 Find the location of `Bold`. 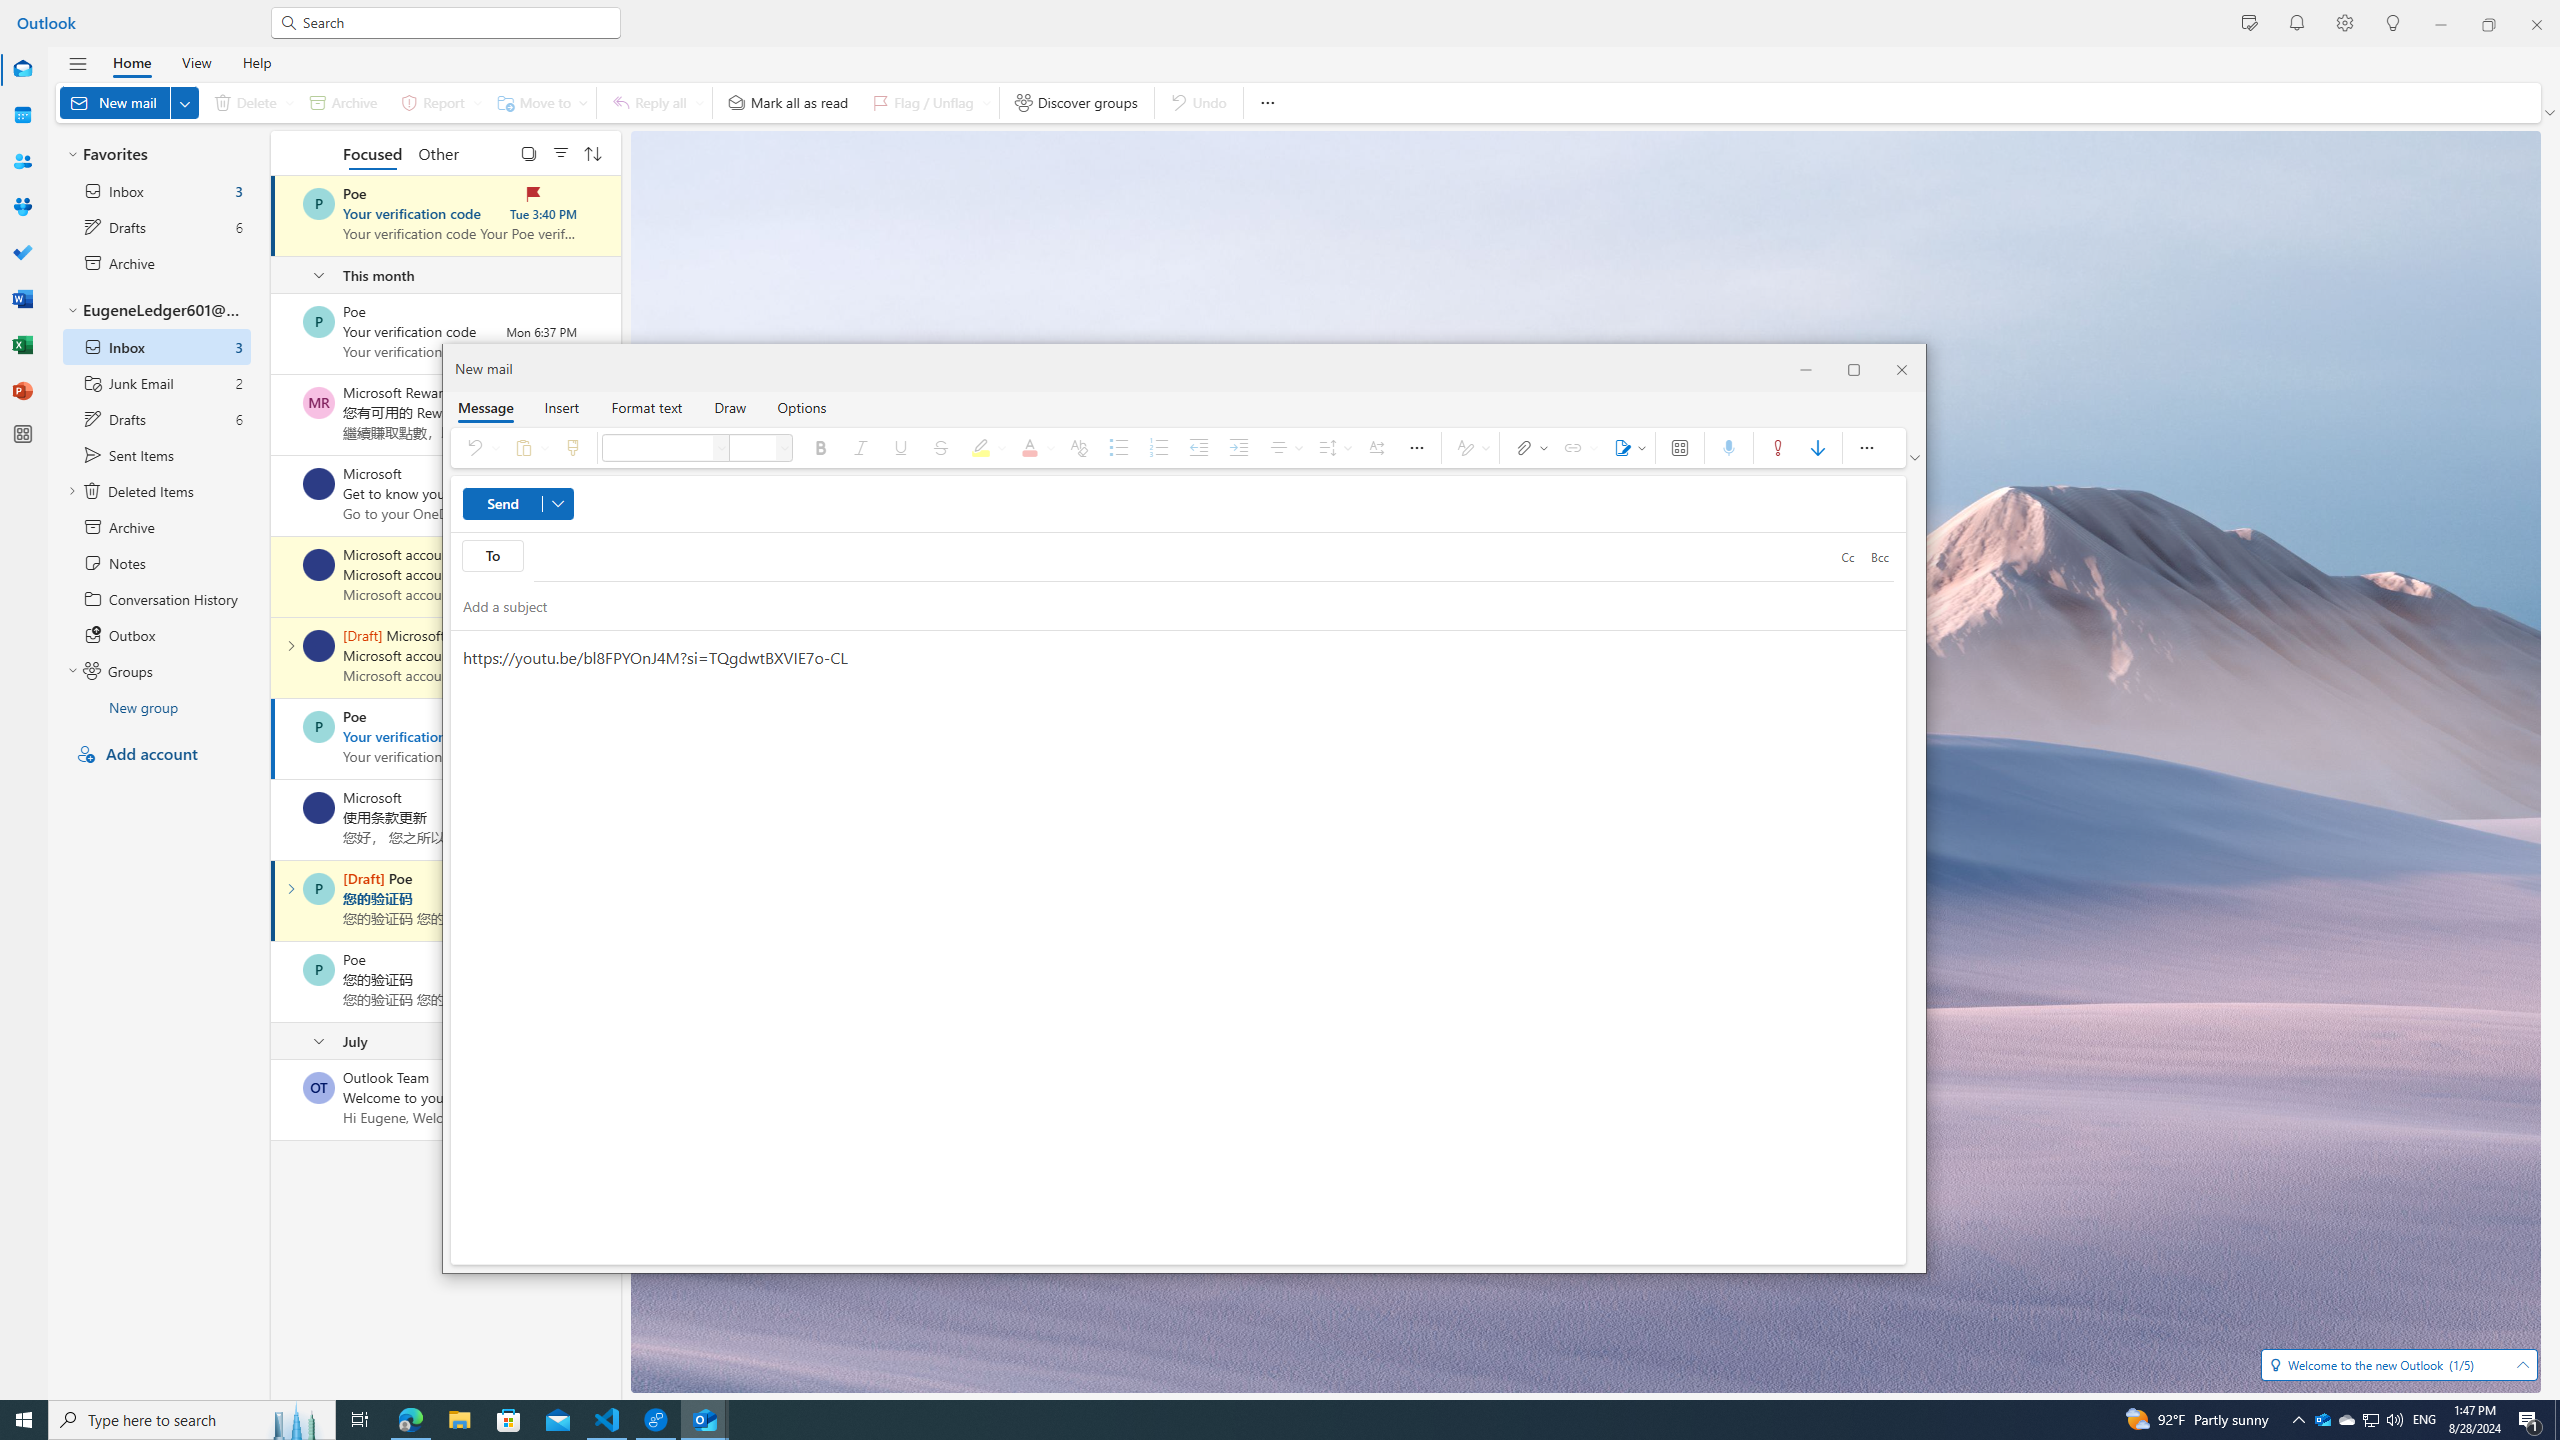

Bold is located at coordinates (822, 448).